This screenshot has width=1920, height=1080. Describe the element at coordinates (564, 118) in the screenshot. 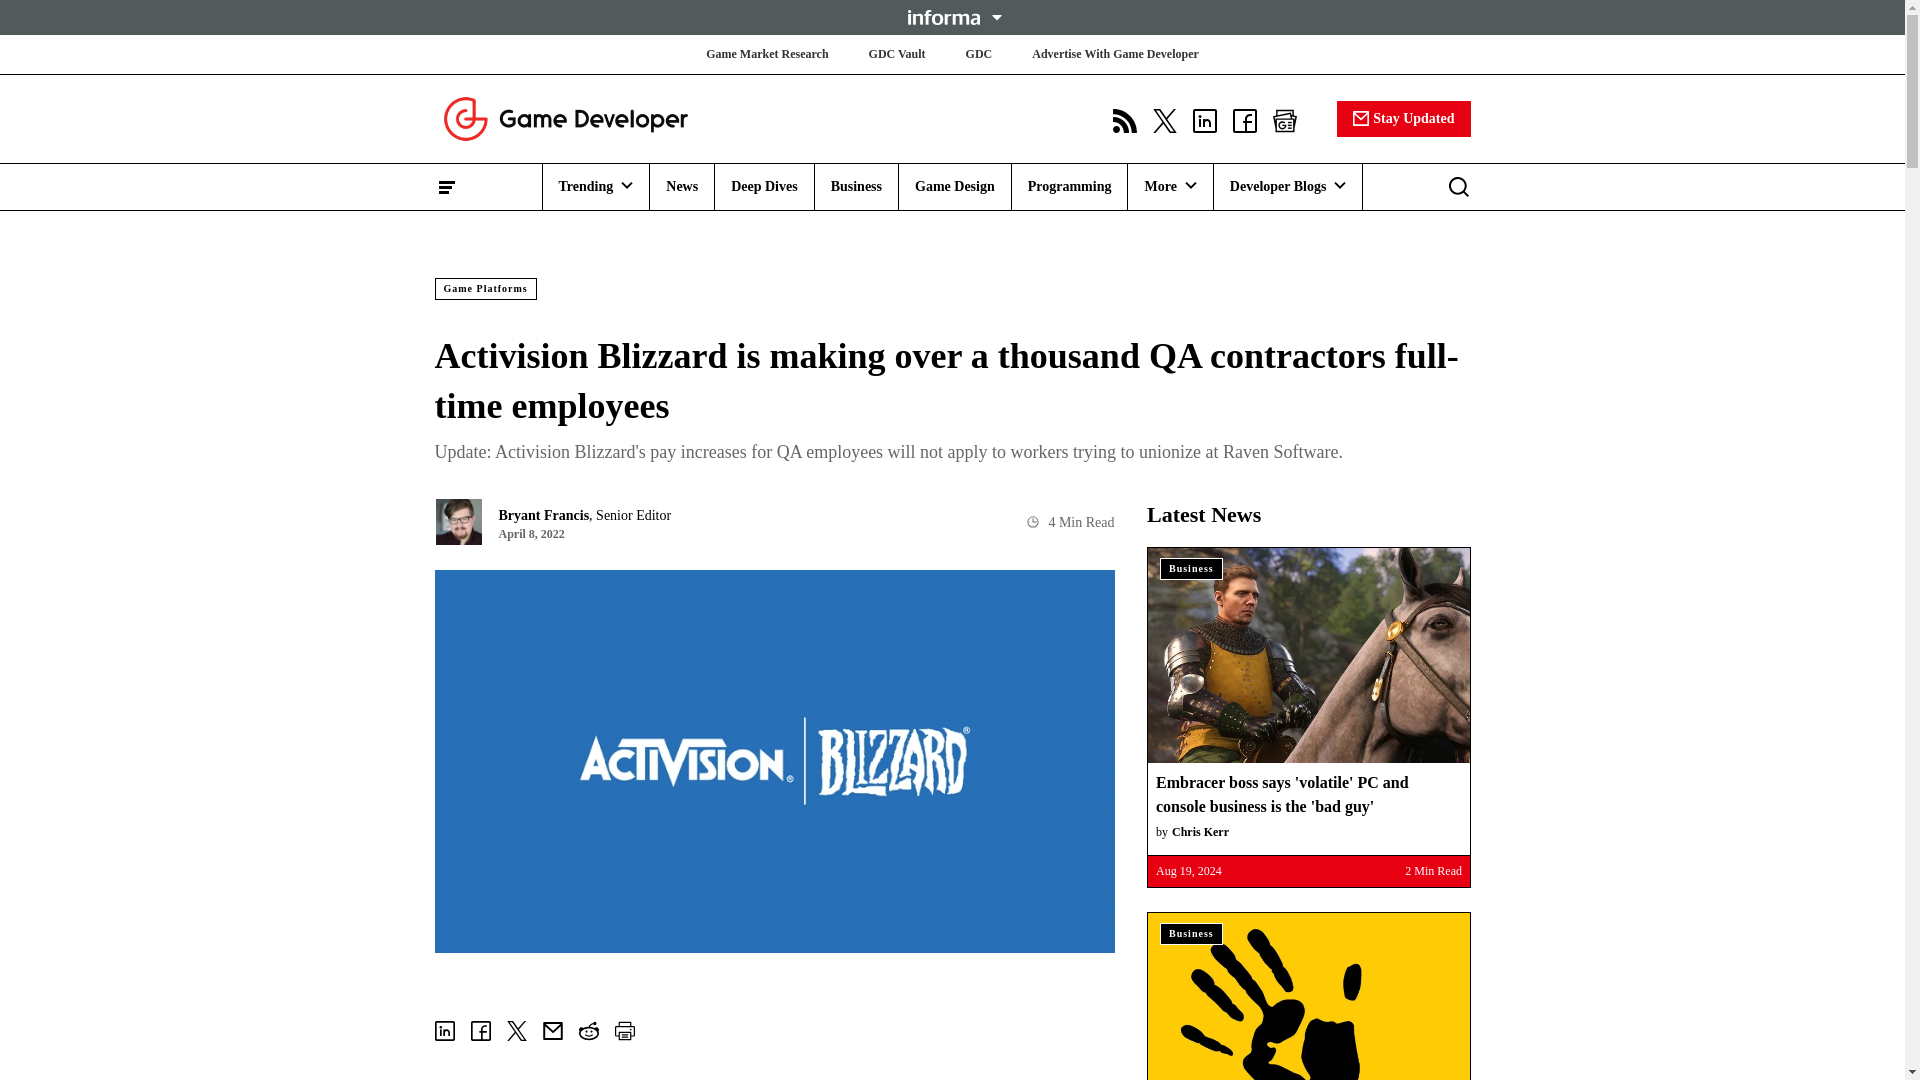

I see `Game Developer Logo` at that location.